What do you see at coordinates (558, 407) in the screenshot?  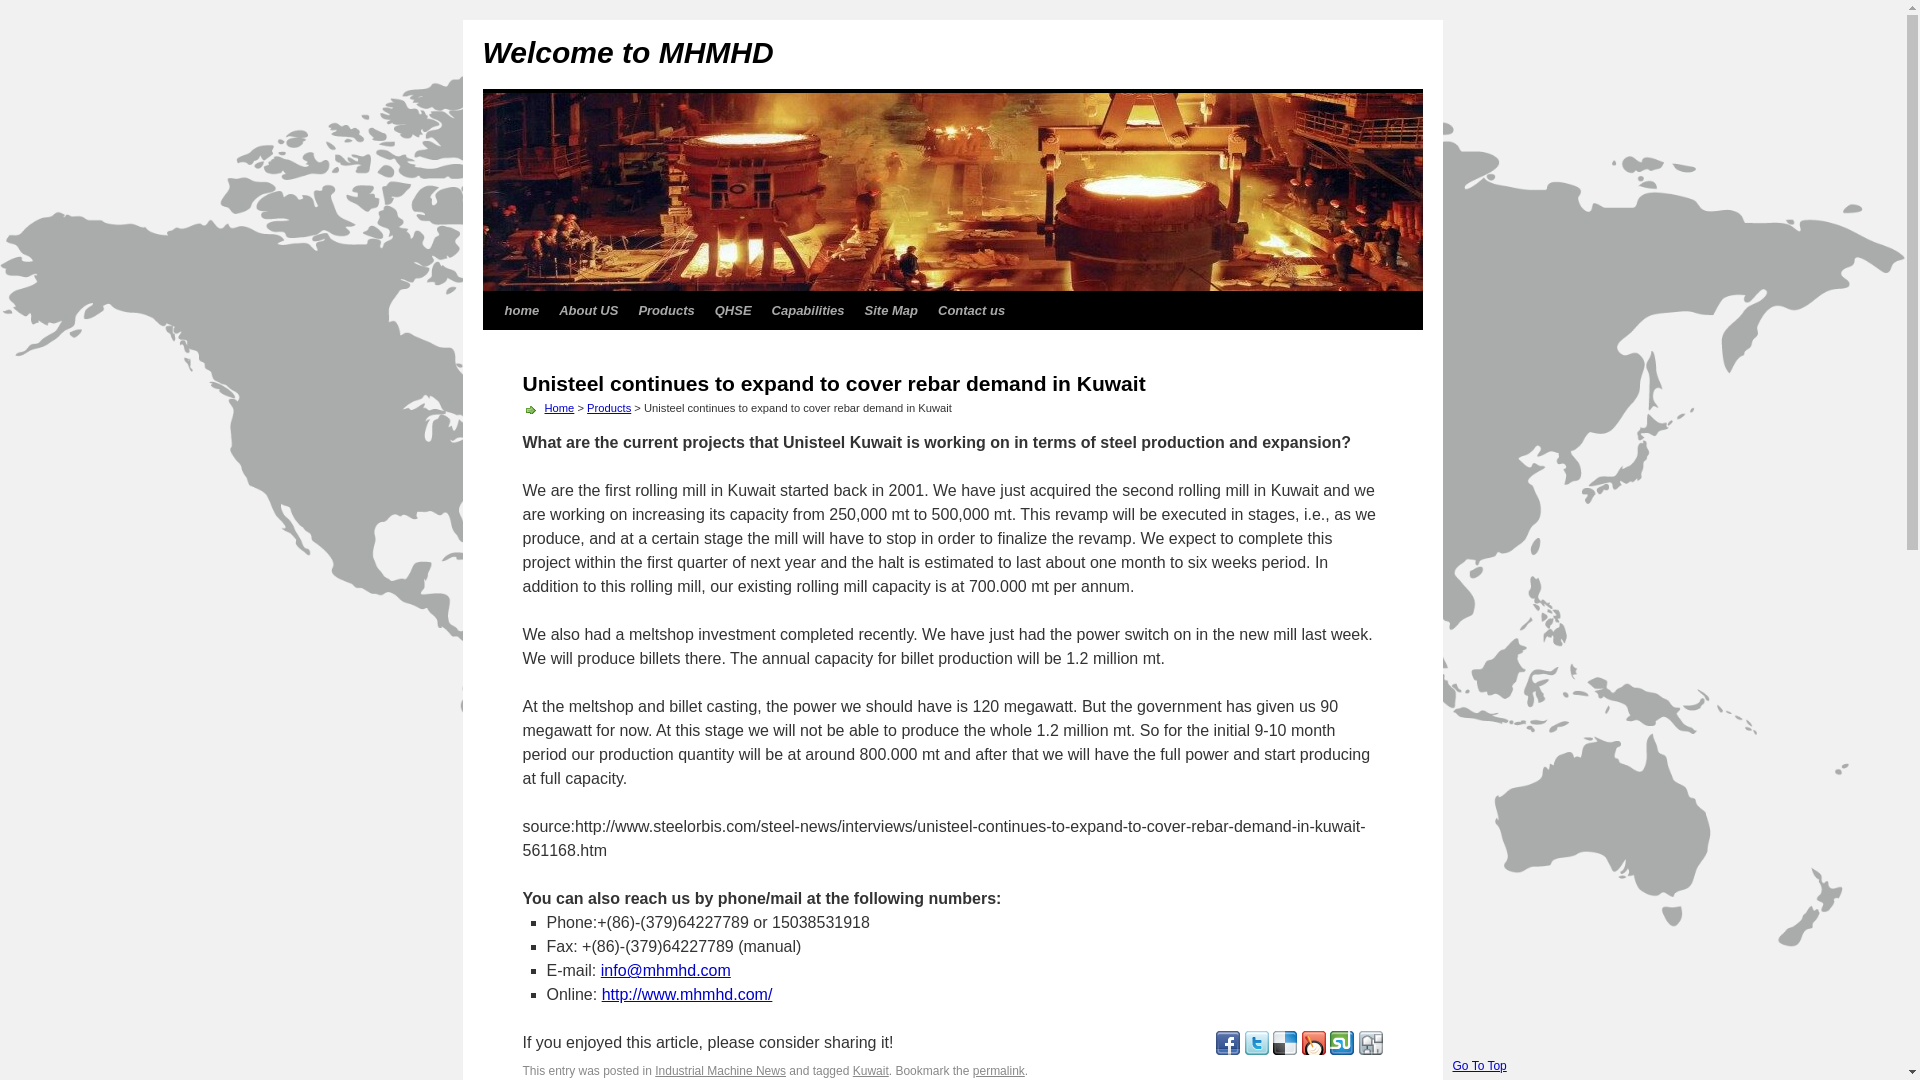 I see `Go to homepage` at bounding box center [558, 407].